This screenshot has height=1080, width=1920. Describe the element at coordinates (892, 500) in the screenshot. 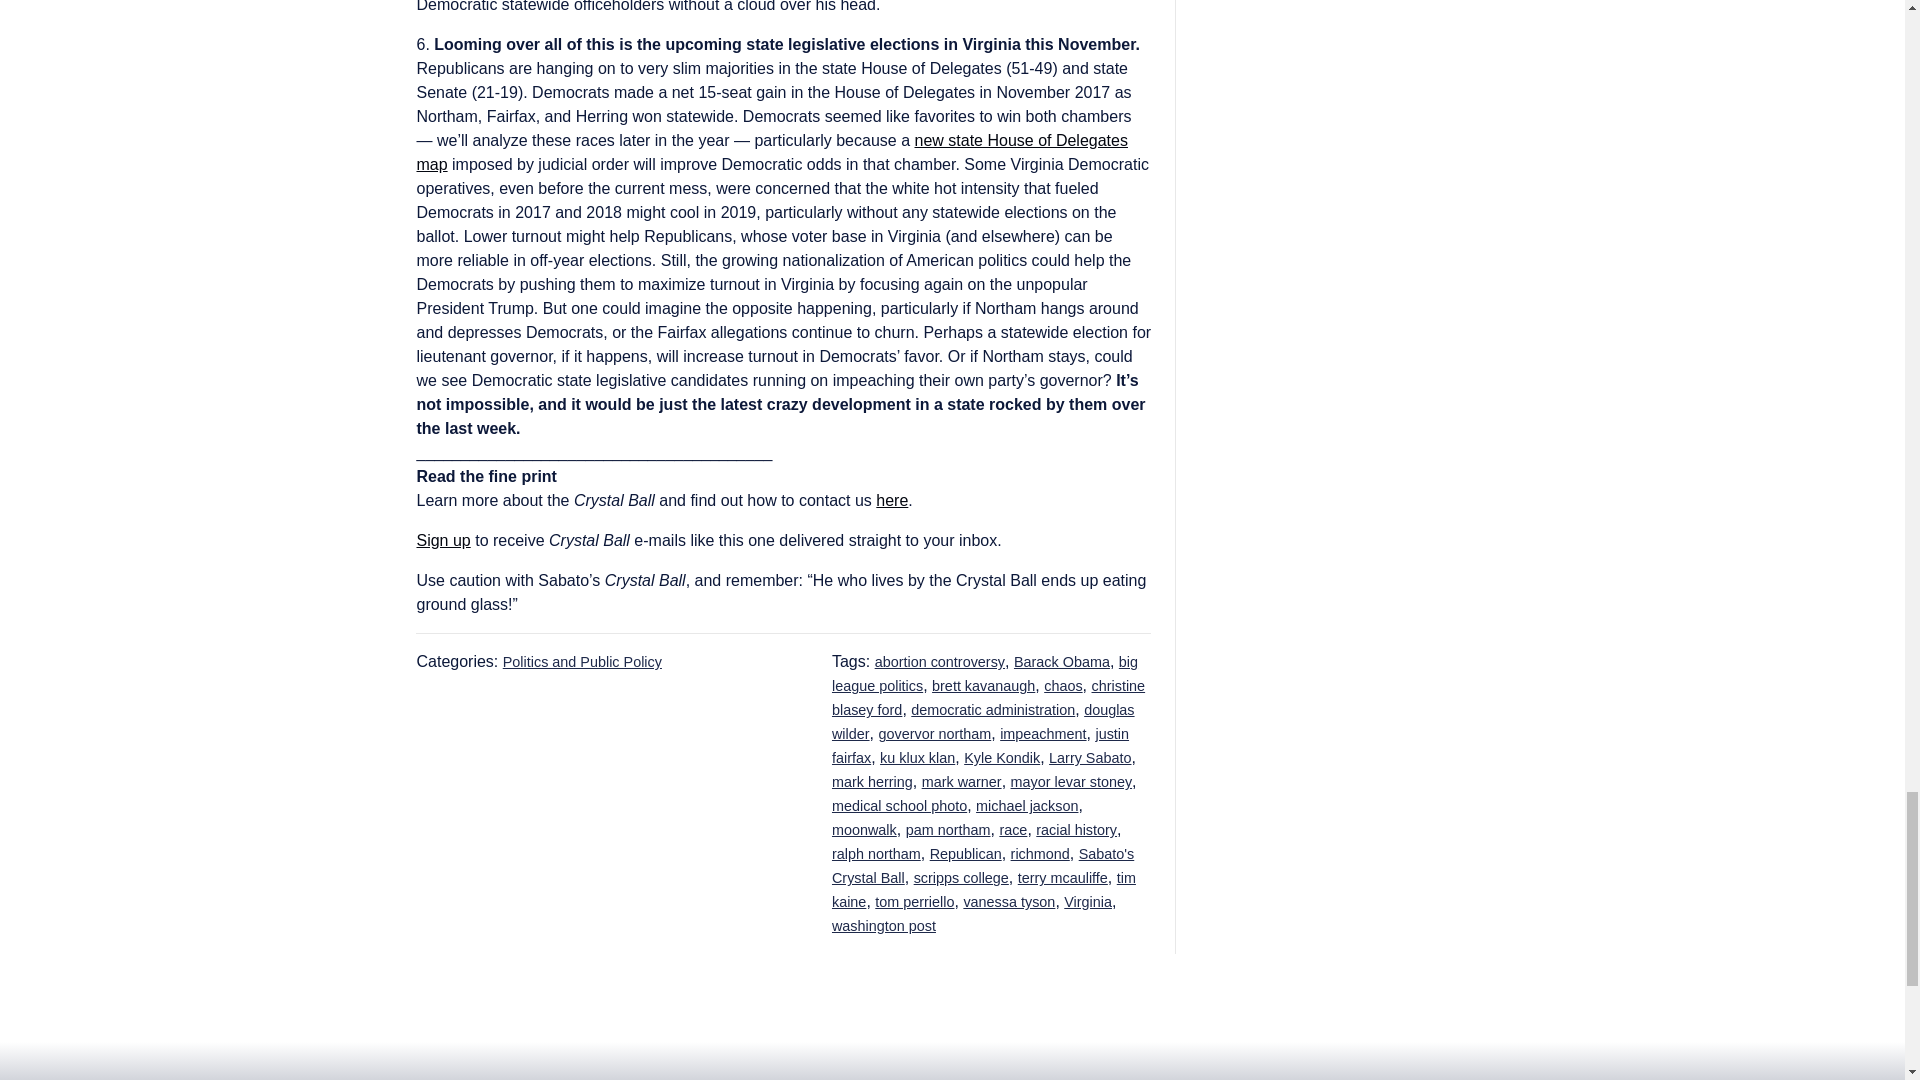

I see `here` at that location.